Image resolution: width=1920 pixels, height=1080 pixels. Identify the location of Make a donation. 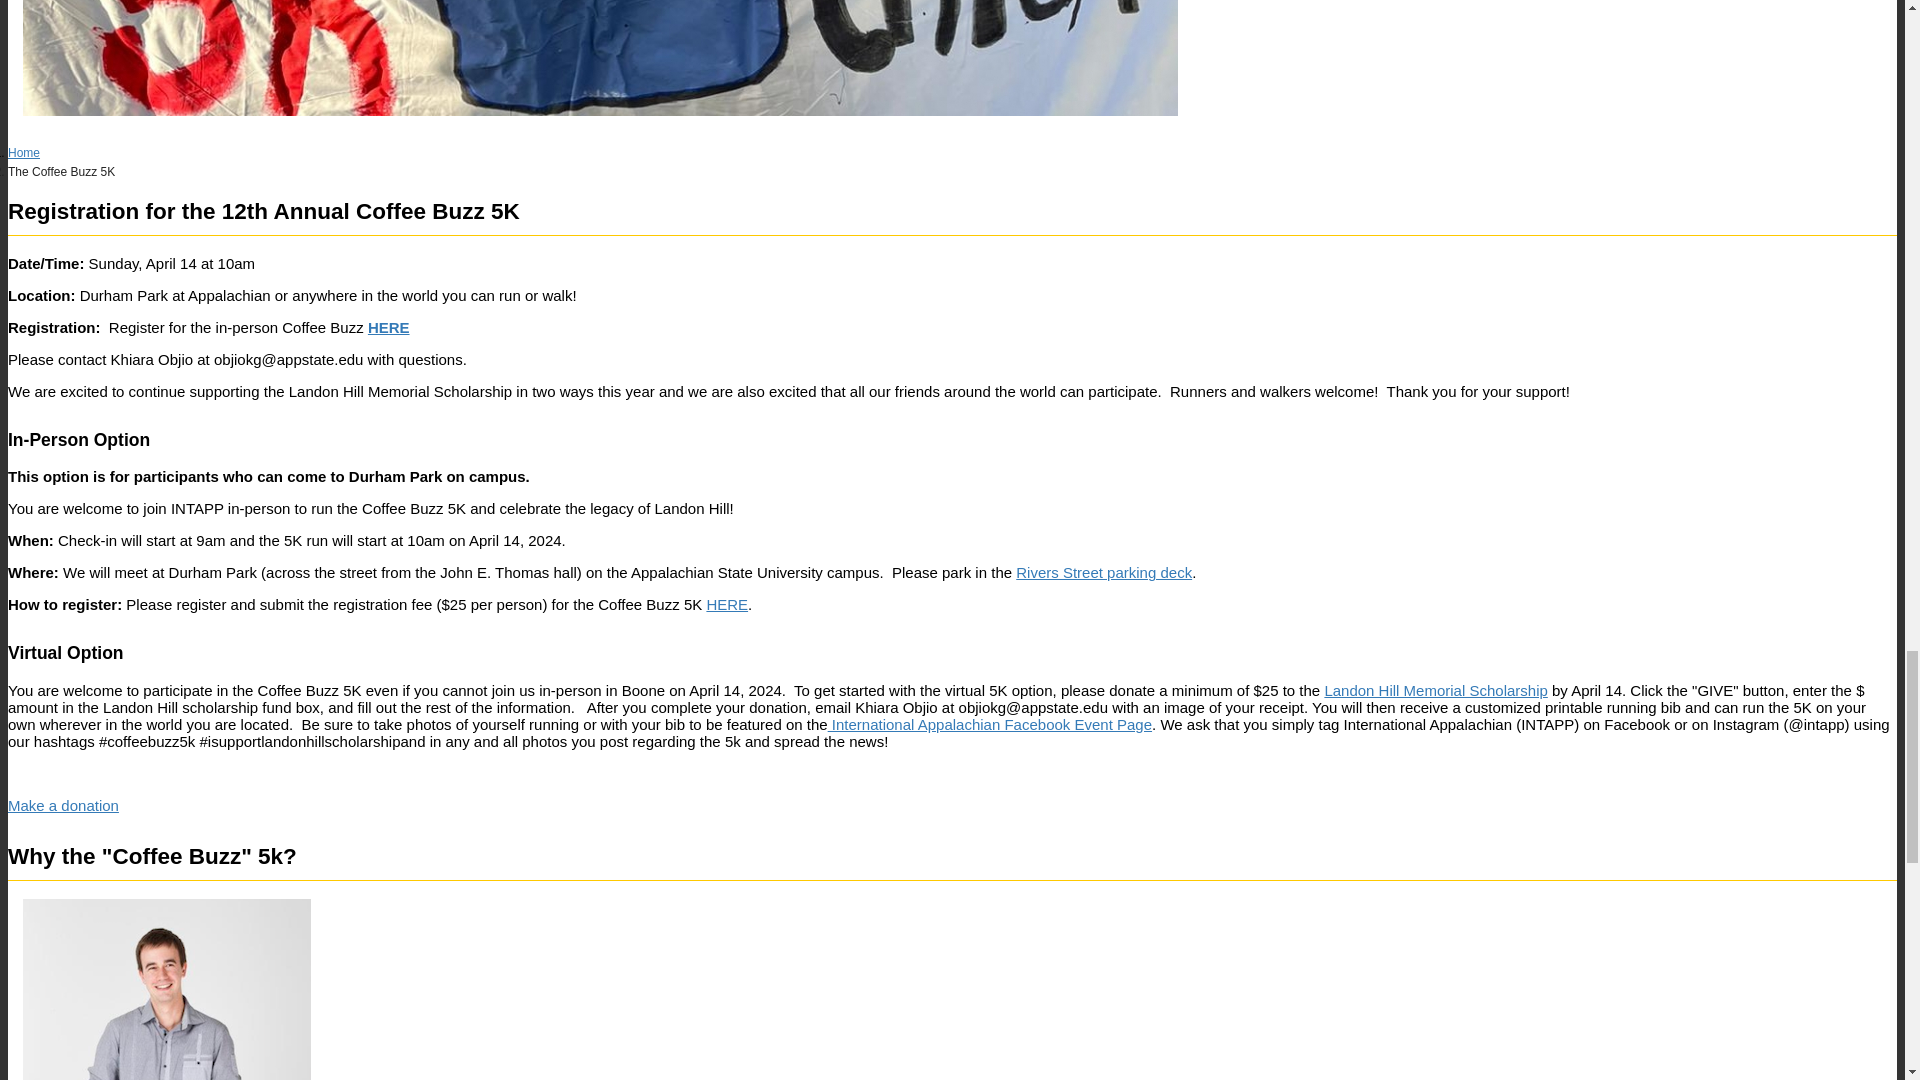
(63, 806).